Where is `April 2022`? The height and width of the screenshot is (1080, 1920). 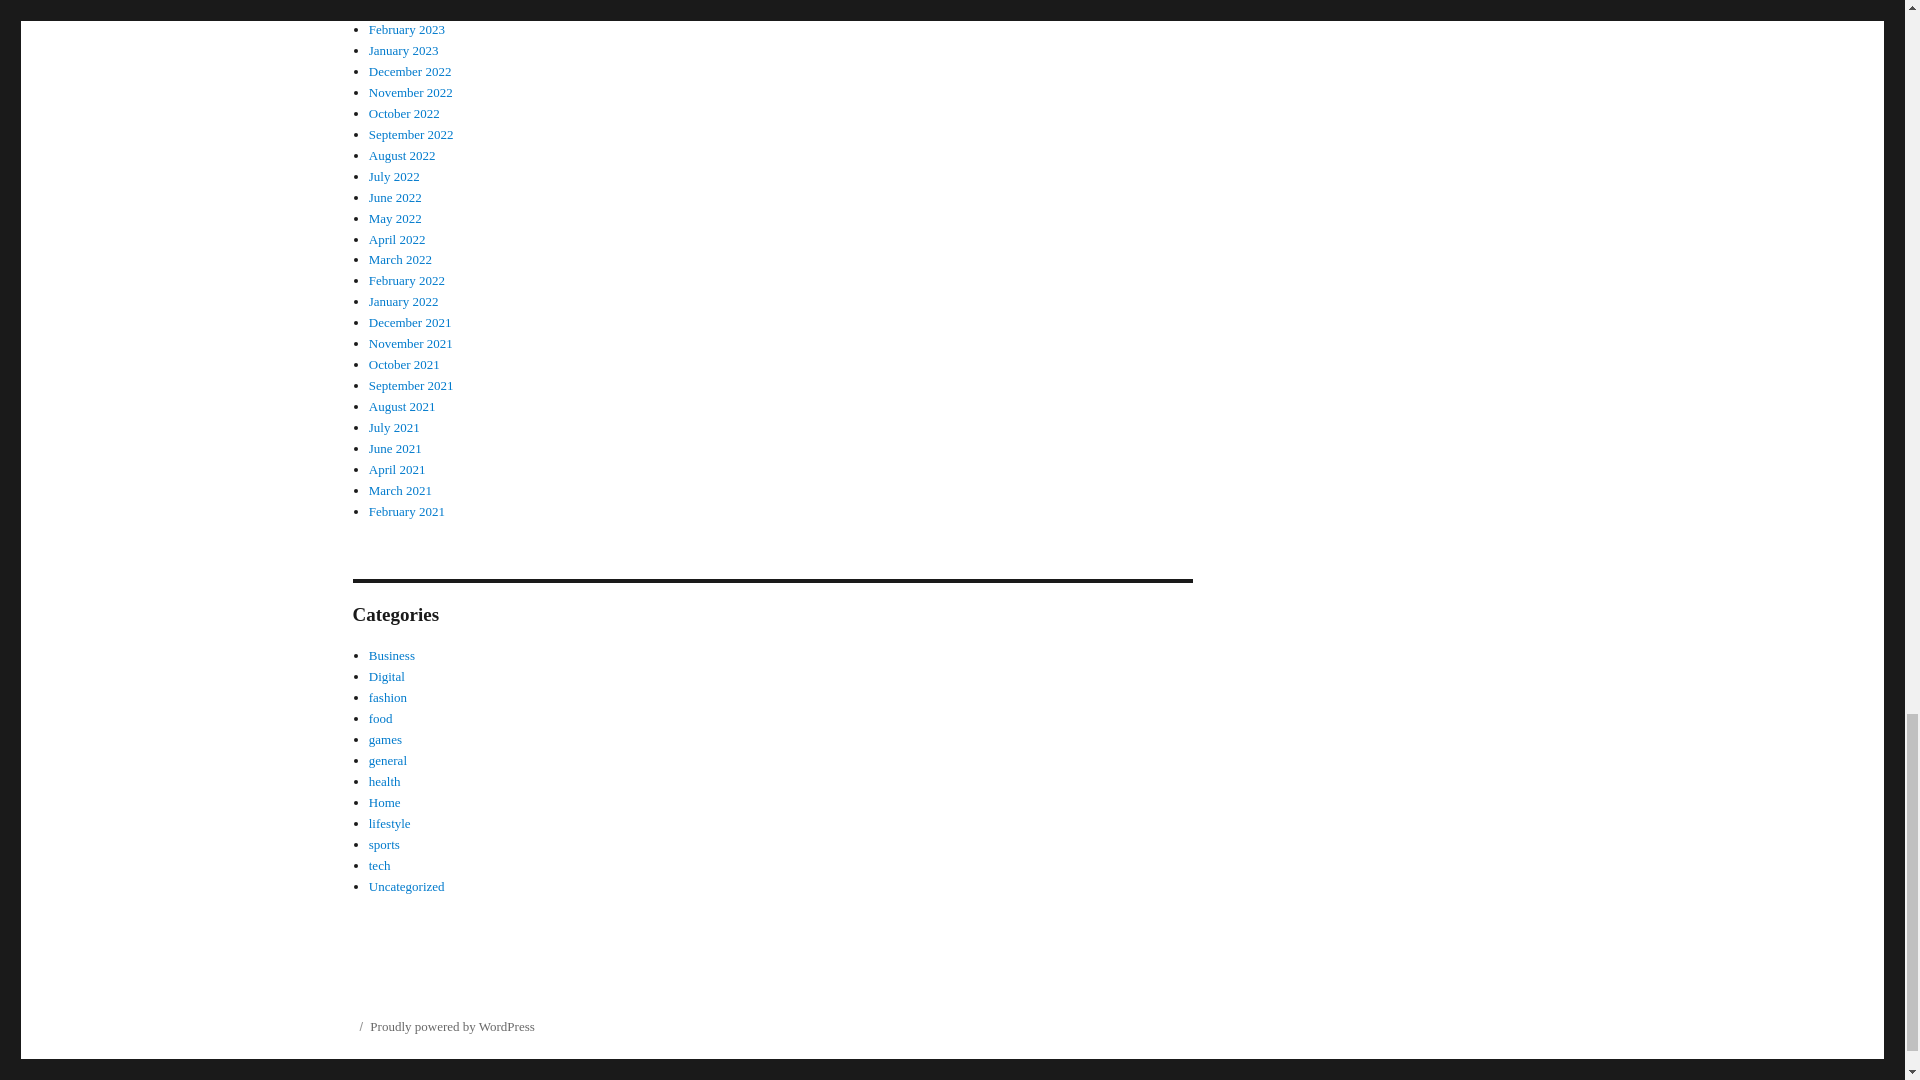 April 2022 is located at coordinates (397, 238).